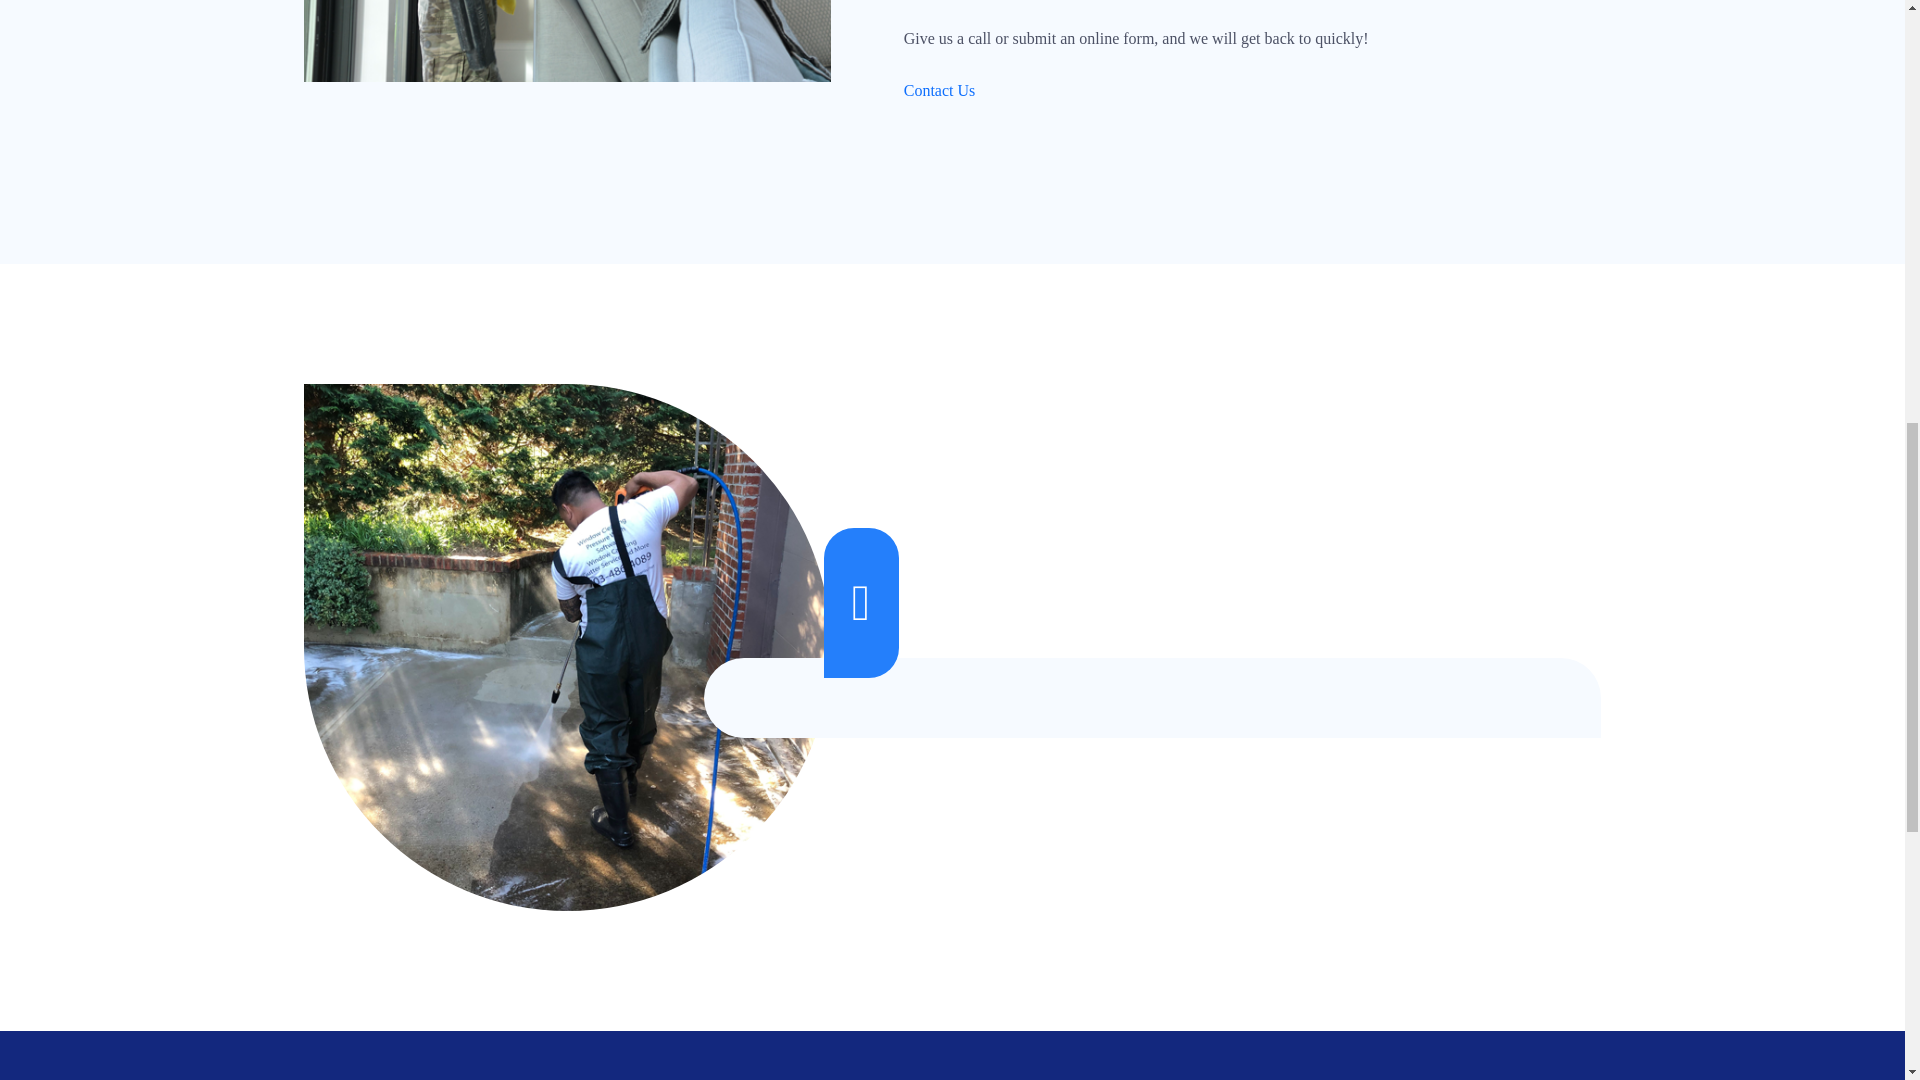 The height and width of the screenshot is (1080, 1920). What do you see at coordinates (940, 90) in the screenshot?
I see `Contact` at bounding box center [940, 90].